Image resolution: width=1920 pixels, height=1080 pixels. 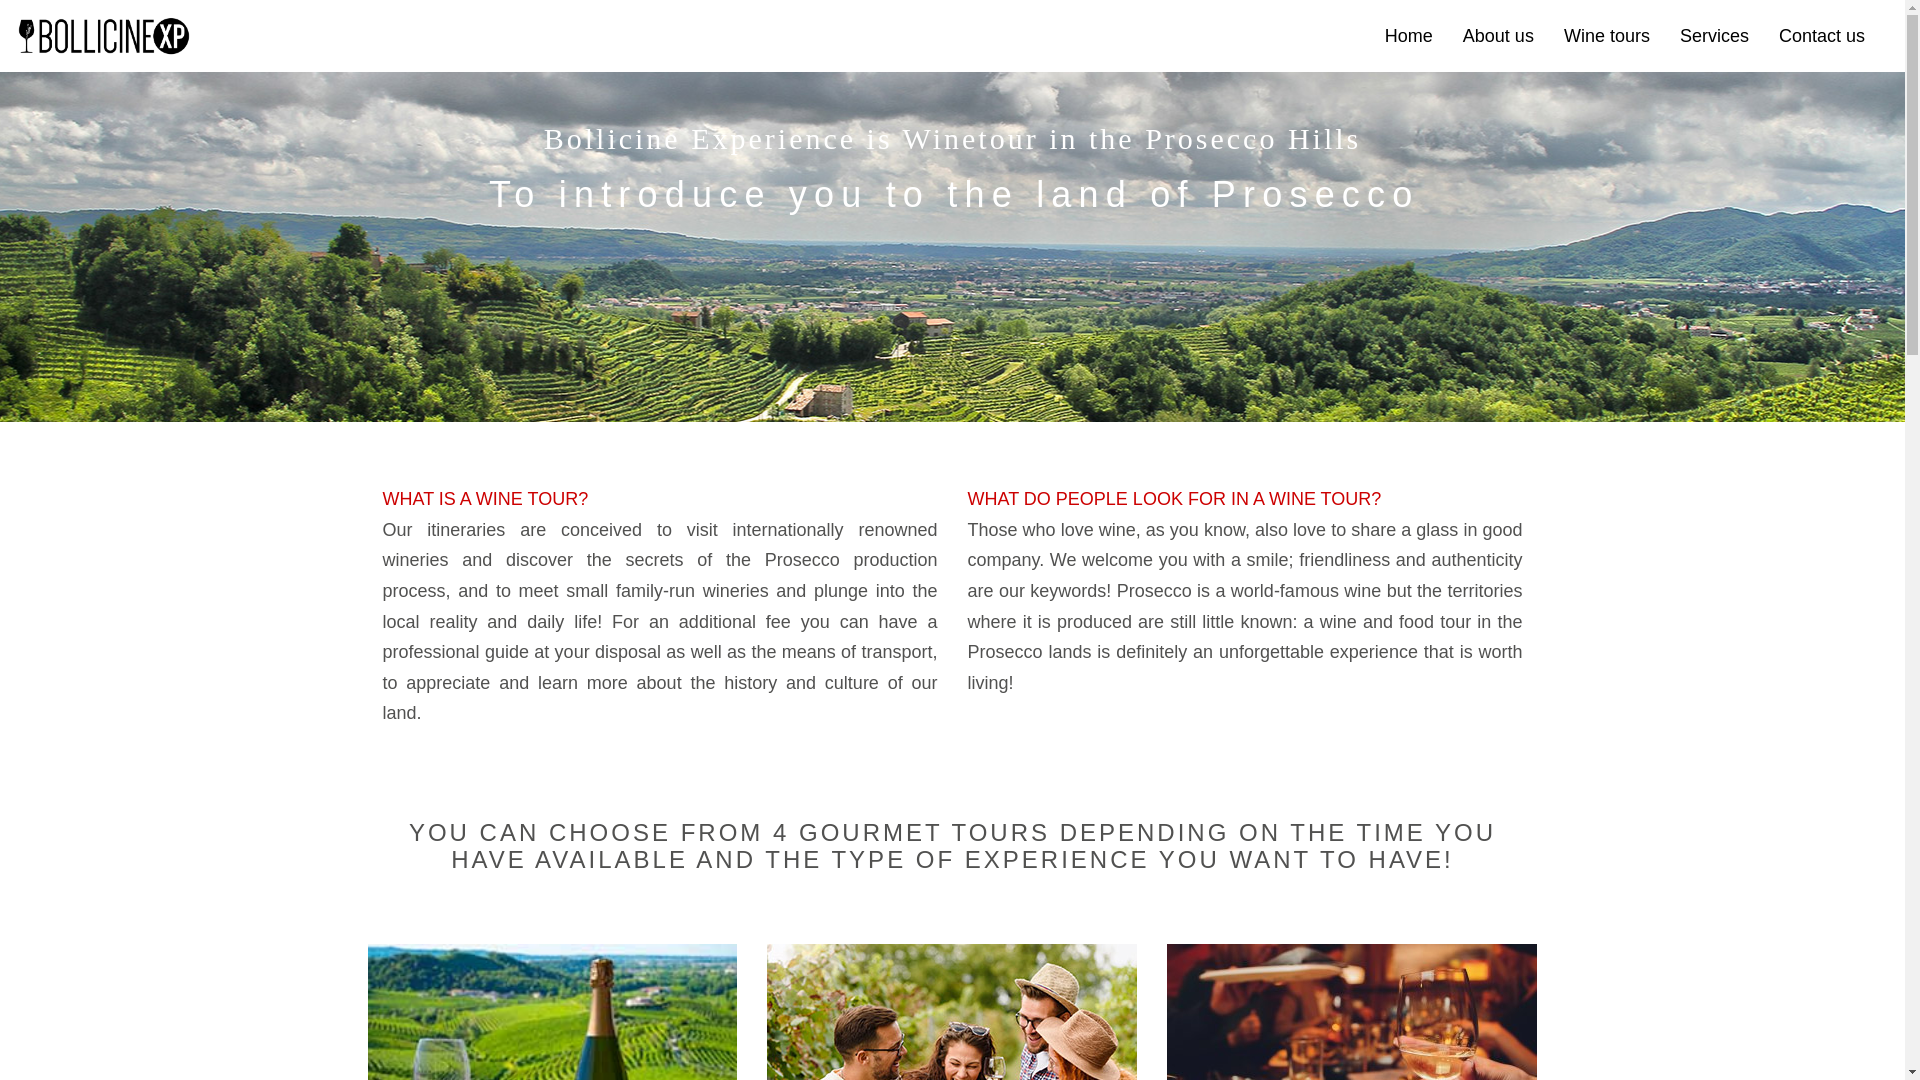 What do you see at coordinates (1822, 36) in the screenshot?
I see `Contact us` at bounding box center [1822, 36].